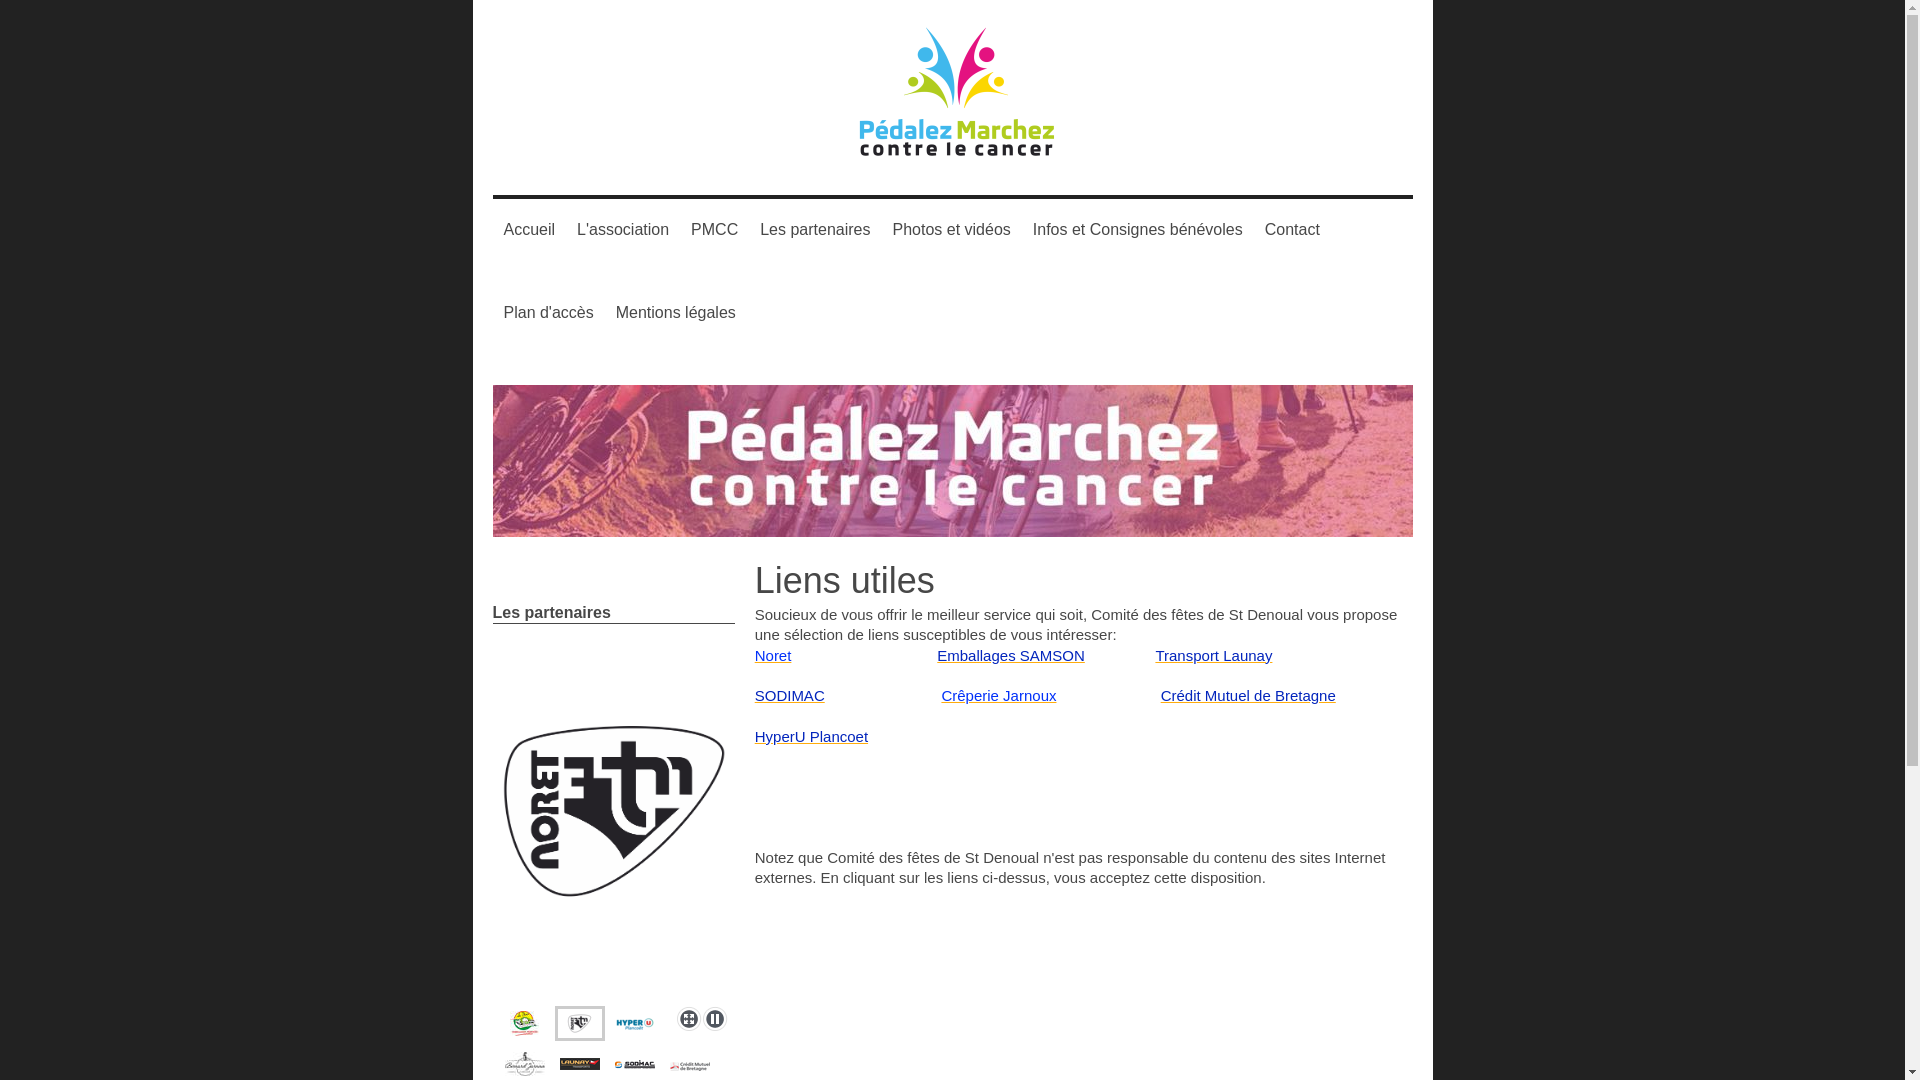 The width and height of the screenshot is (1920, 1080). I want to click on Noret, so click(774, 656).